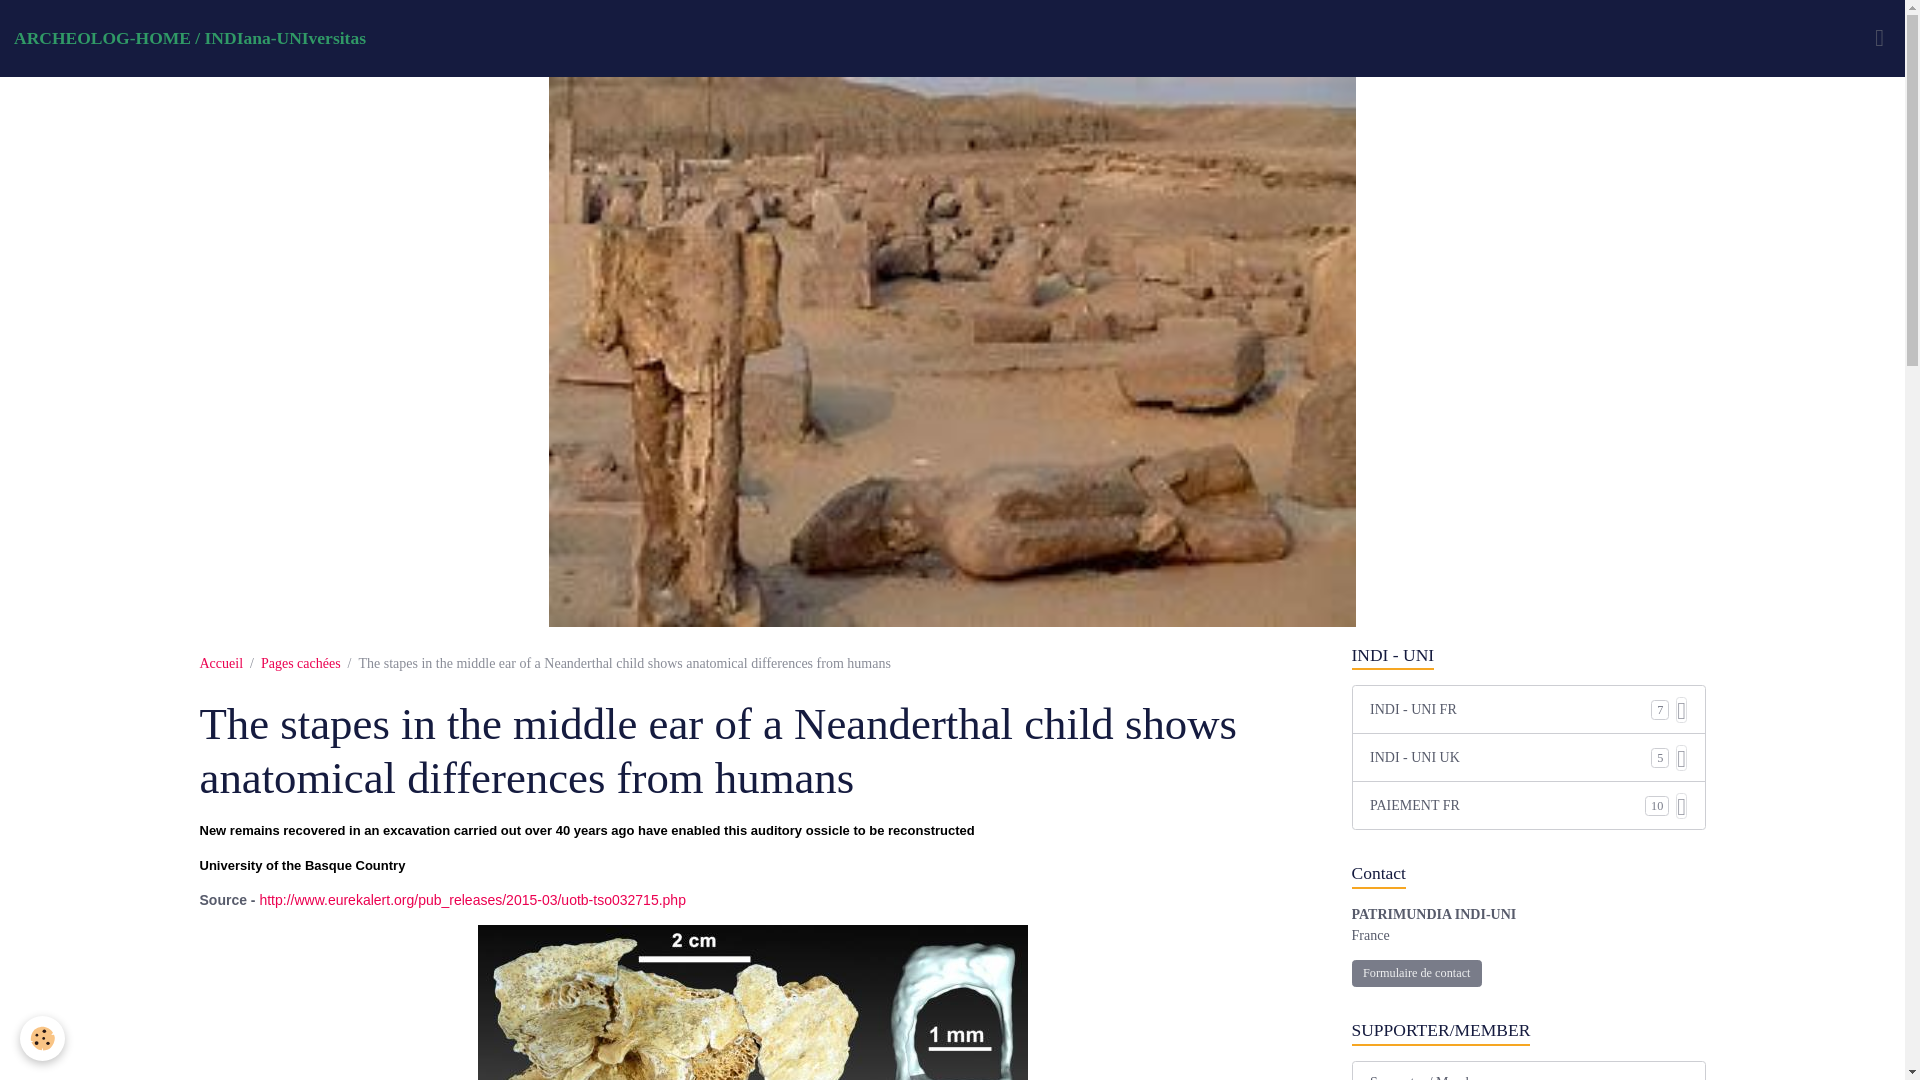  I want to click on Formulaire de contact, so click(1416, 974).